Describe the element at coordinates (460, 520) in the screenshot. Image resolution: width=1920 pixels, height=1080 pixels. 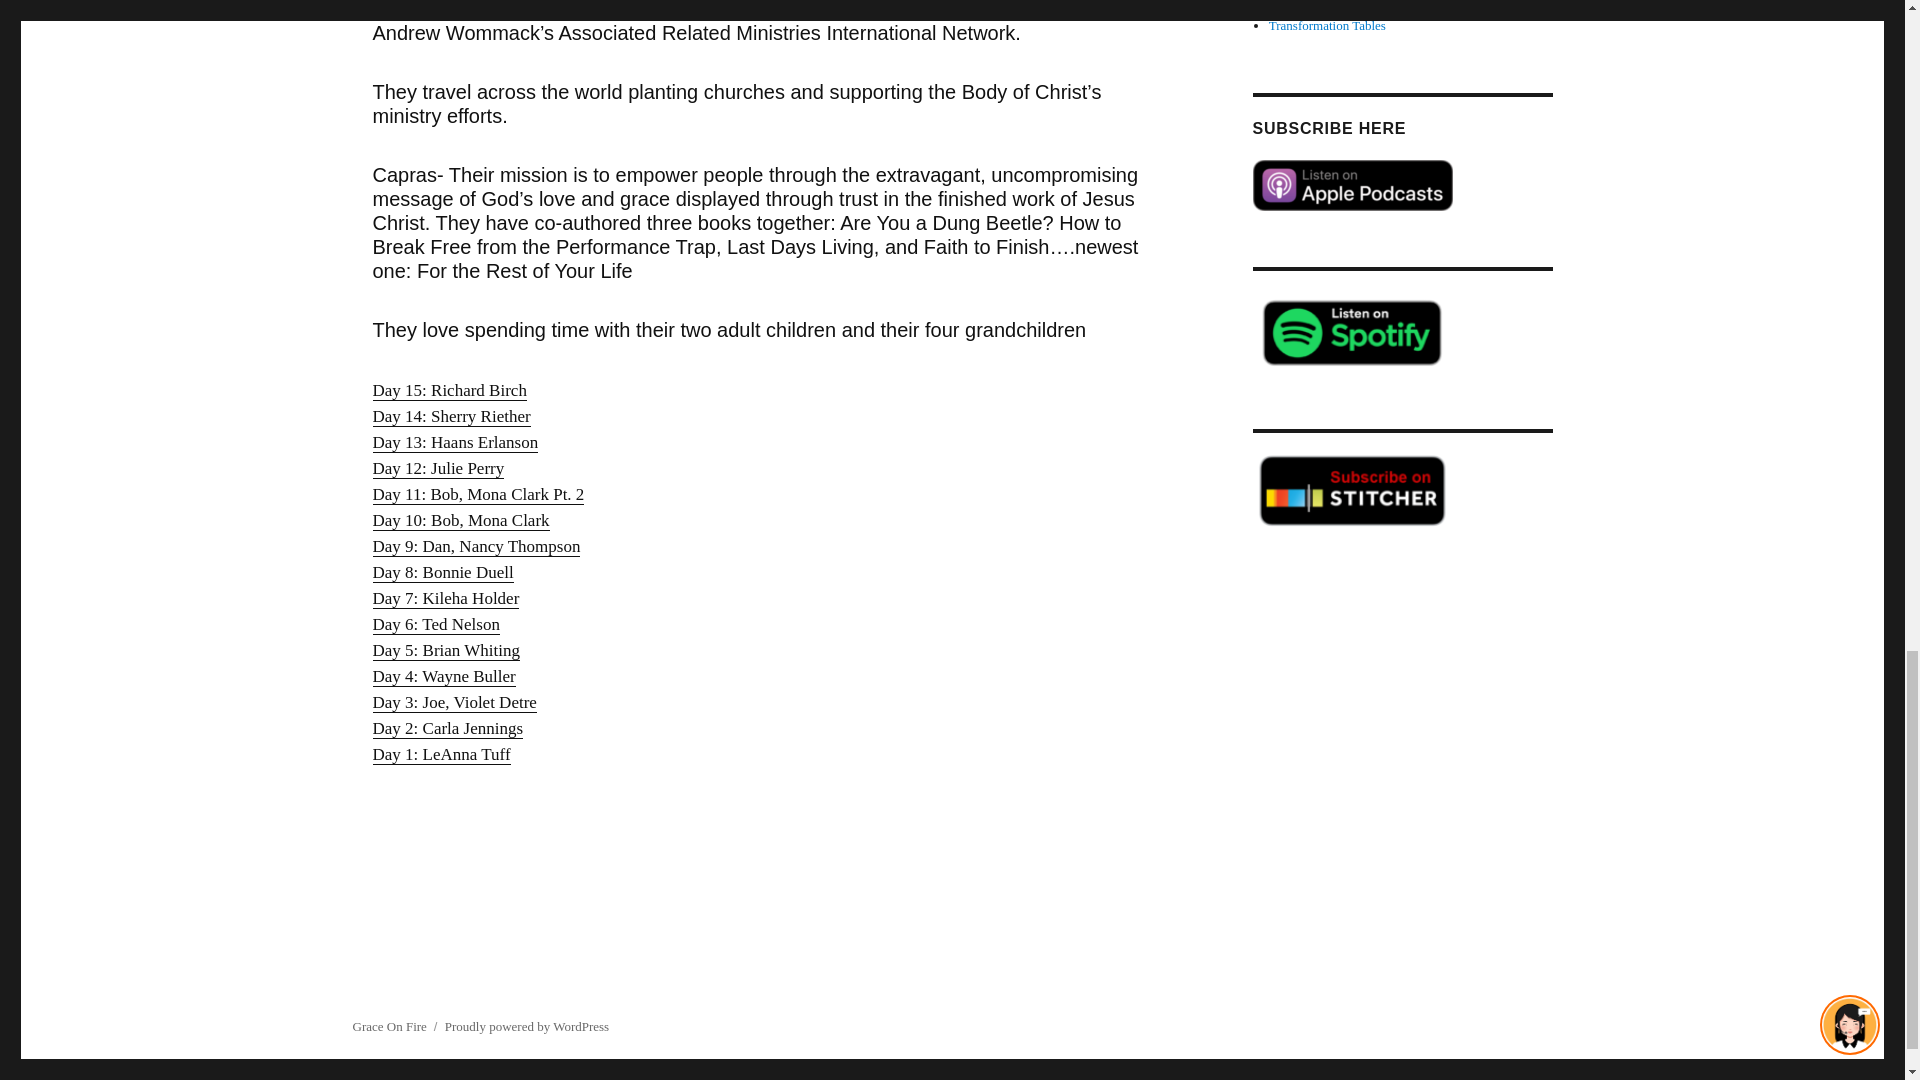
I see `Day 10: Bob, Mona Clark` at that location.